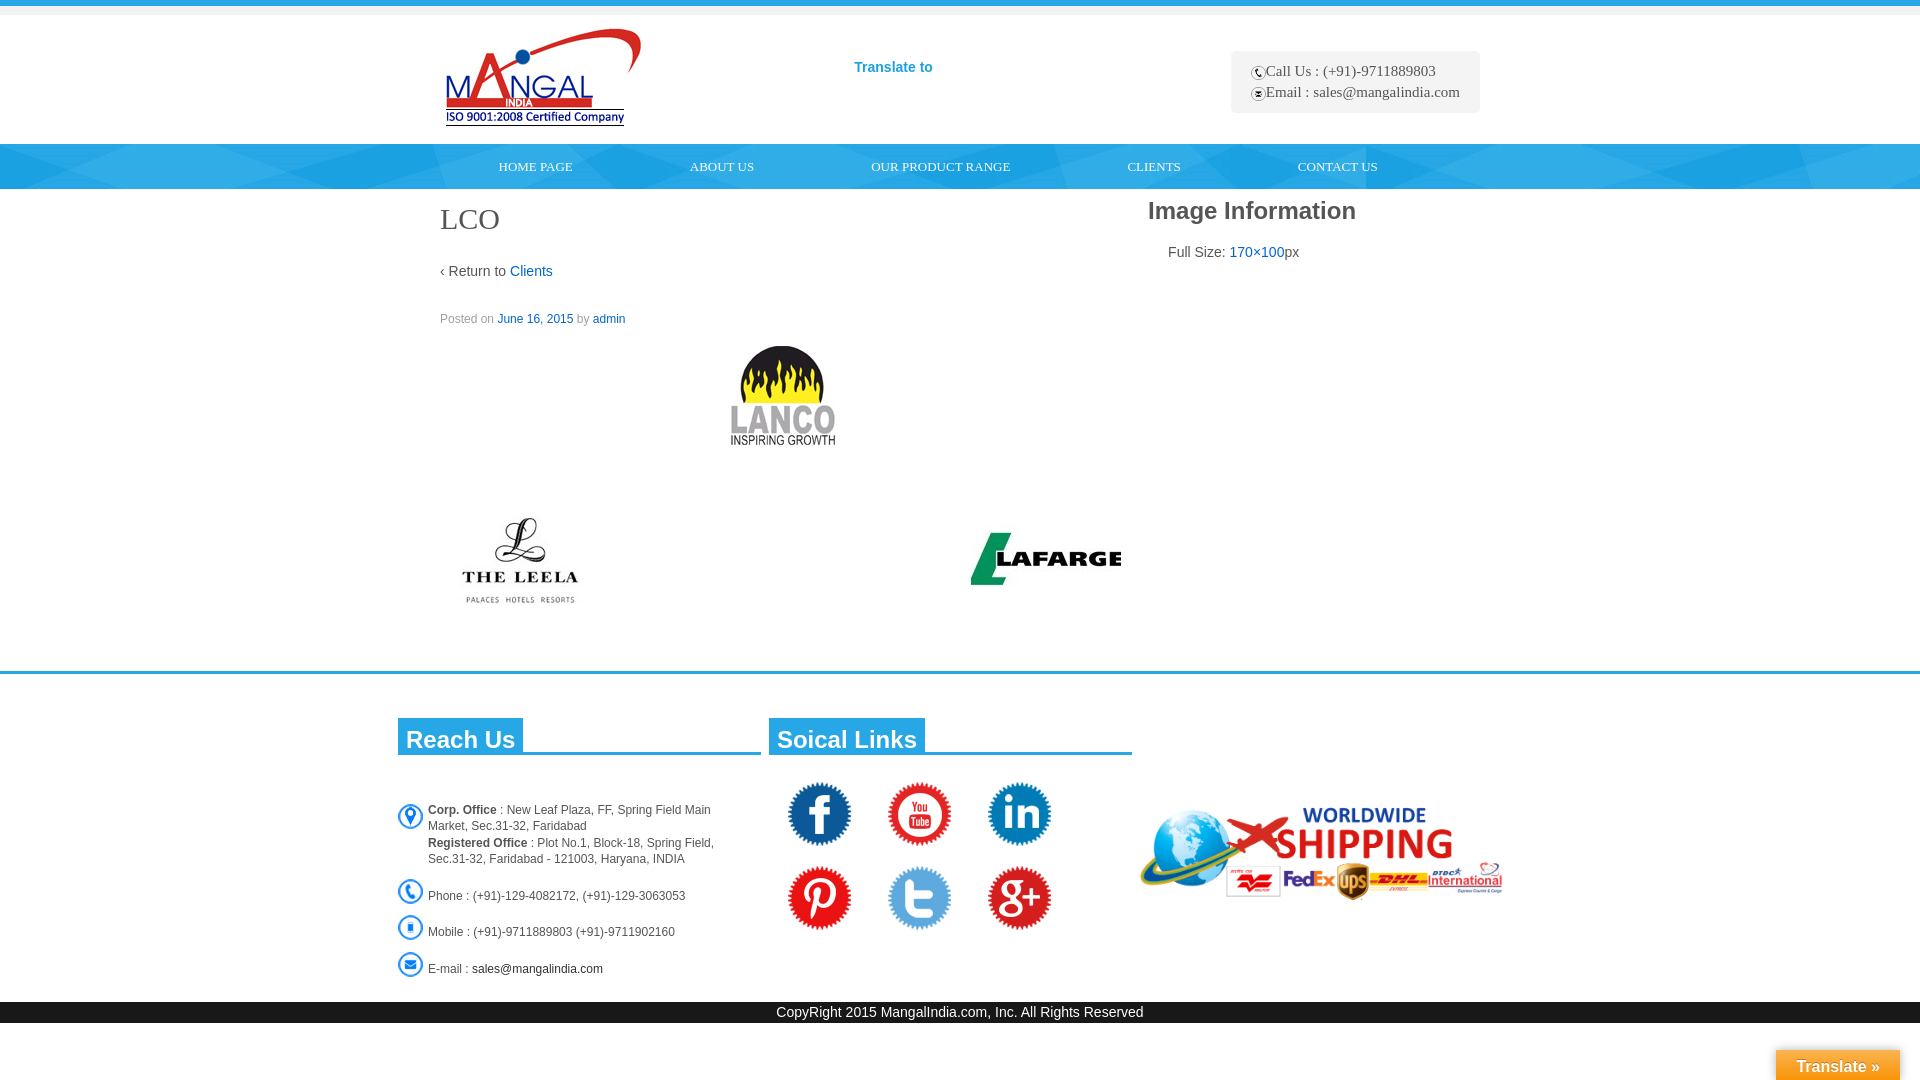  Describe the element at coordinates (940, 166) in the screenshot. I see `OUR PRODUCT RANGE` at that location.